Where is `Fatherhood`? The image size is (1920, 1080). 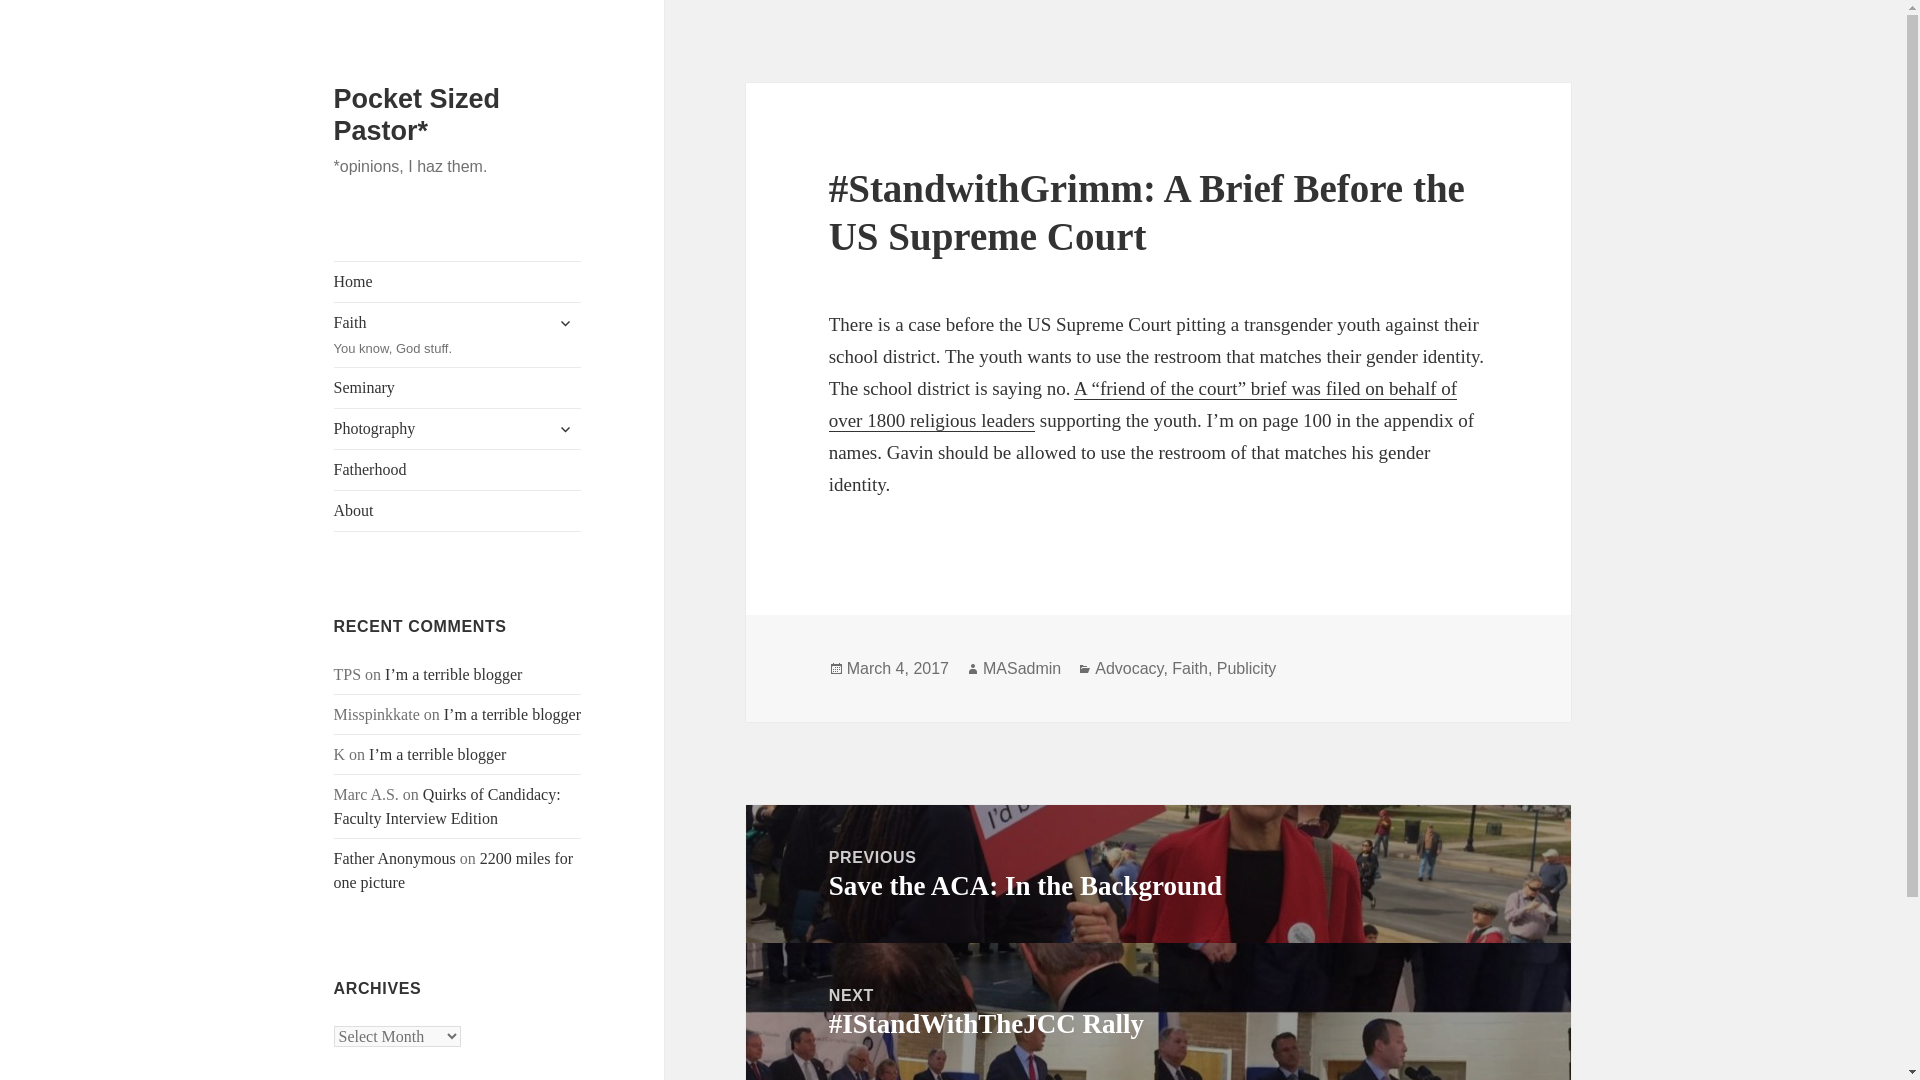 Fatherhood is located at coordinates (1128, 668).